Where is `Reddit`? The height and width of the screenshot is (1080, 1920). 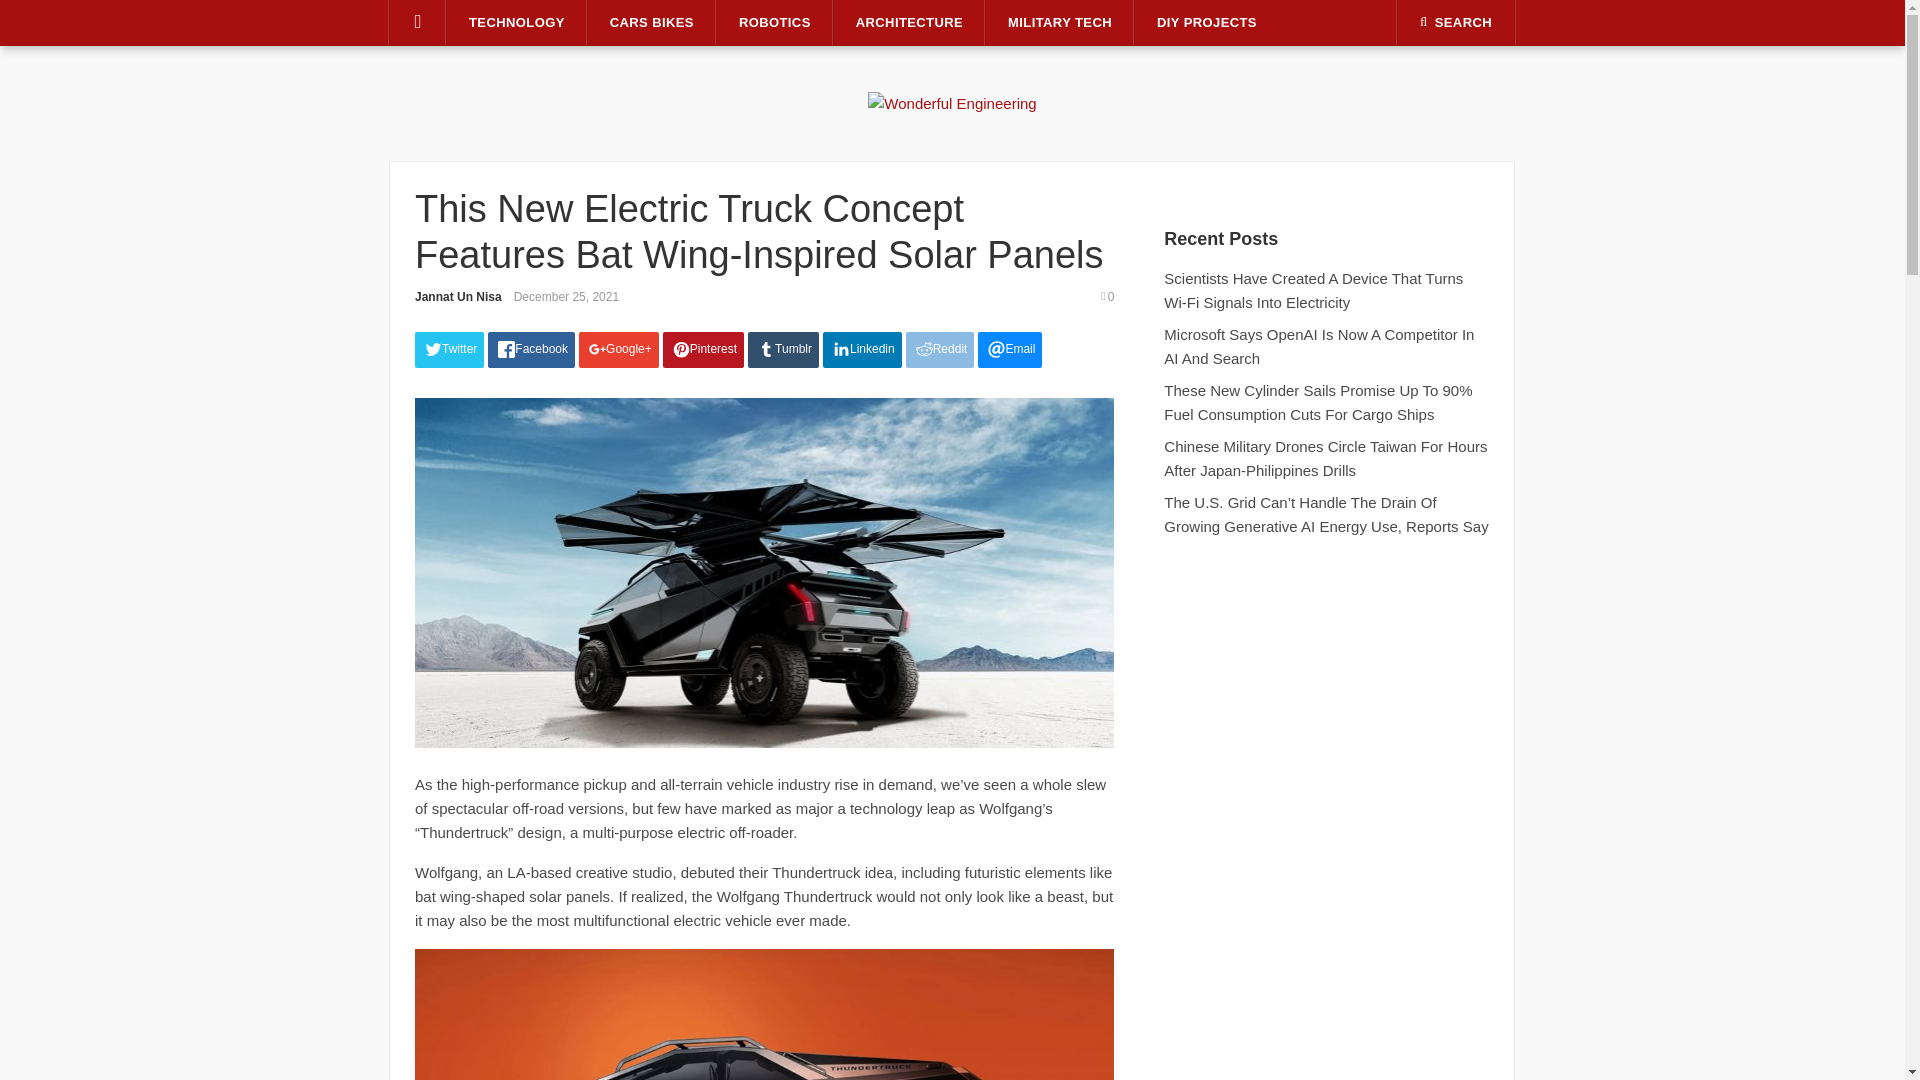 Reddit is located at coordinates (940, 350).